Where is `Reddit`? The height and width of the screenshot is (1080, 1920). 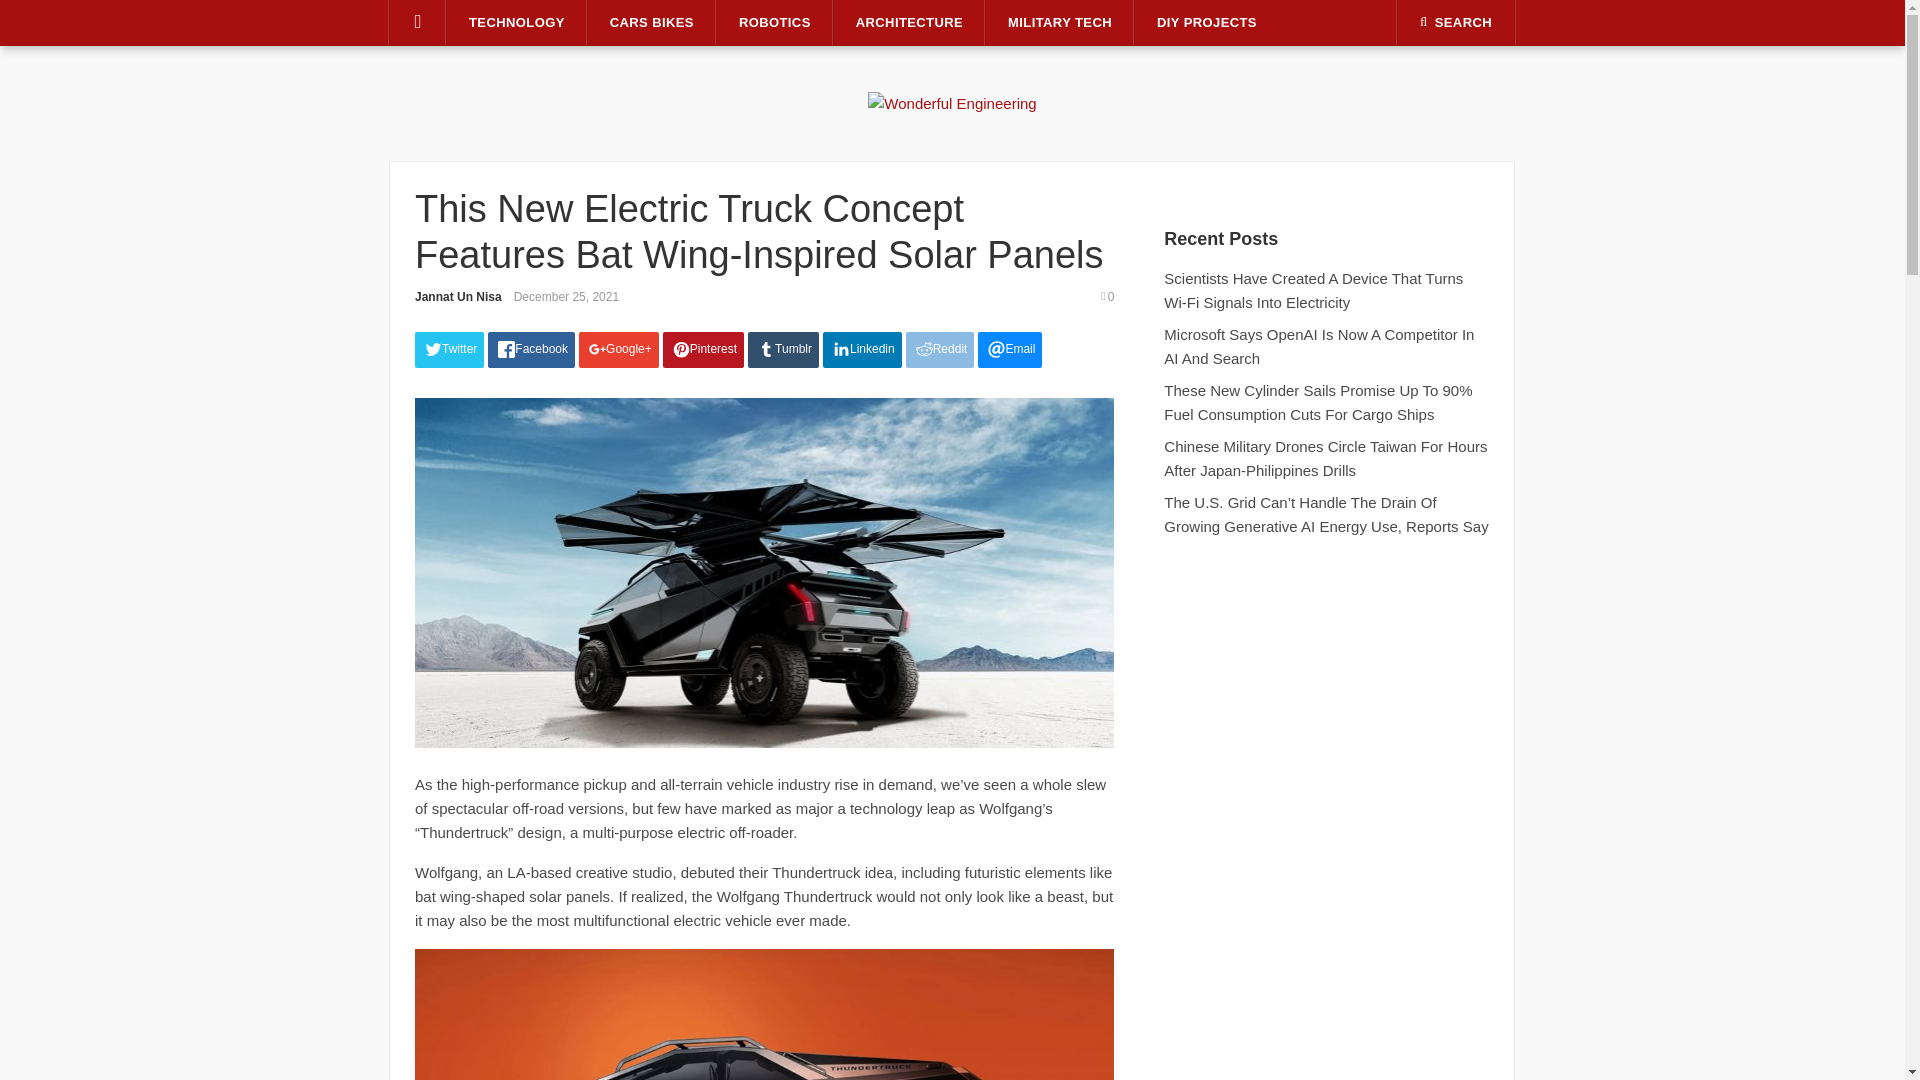 Reddit is located at coordinates (940, 350).